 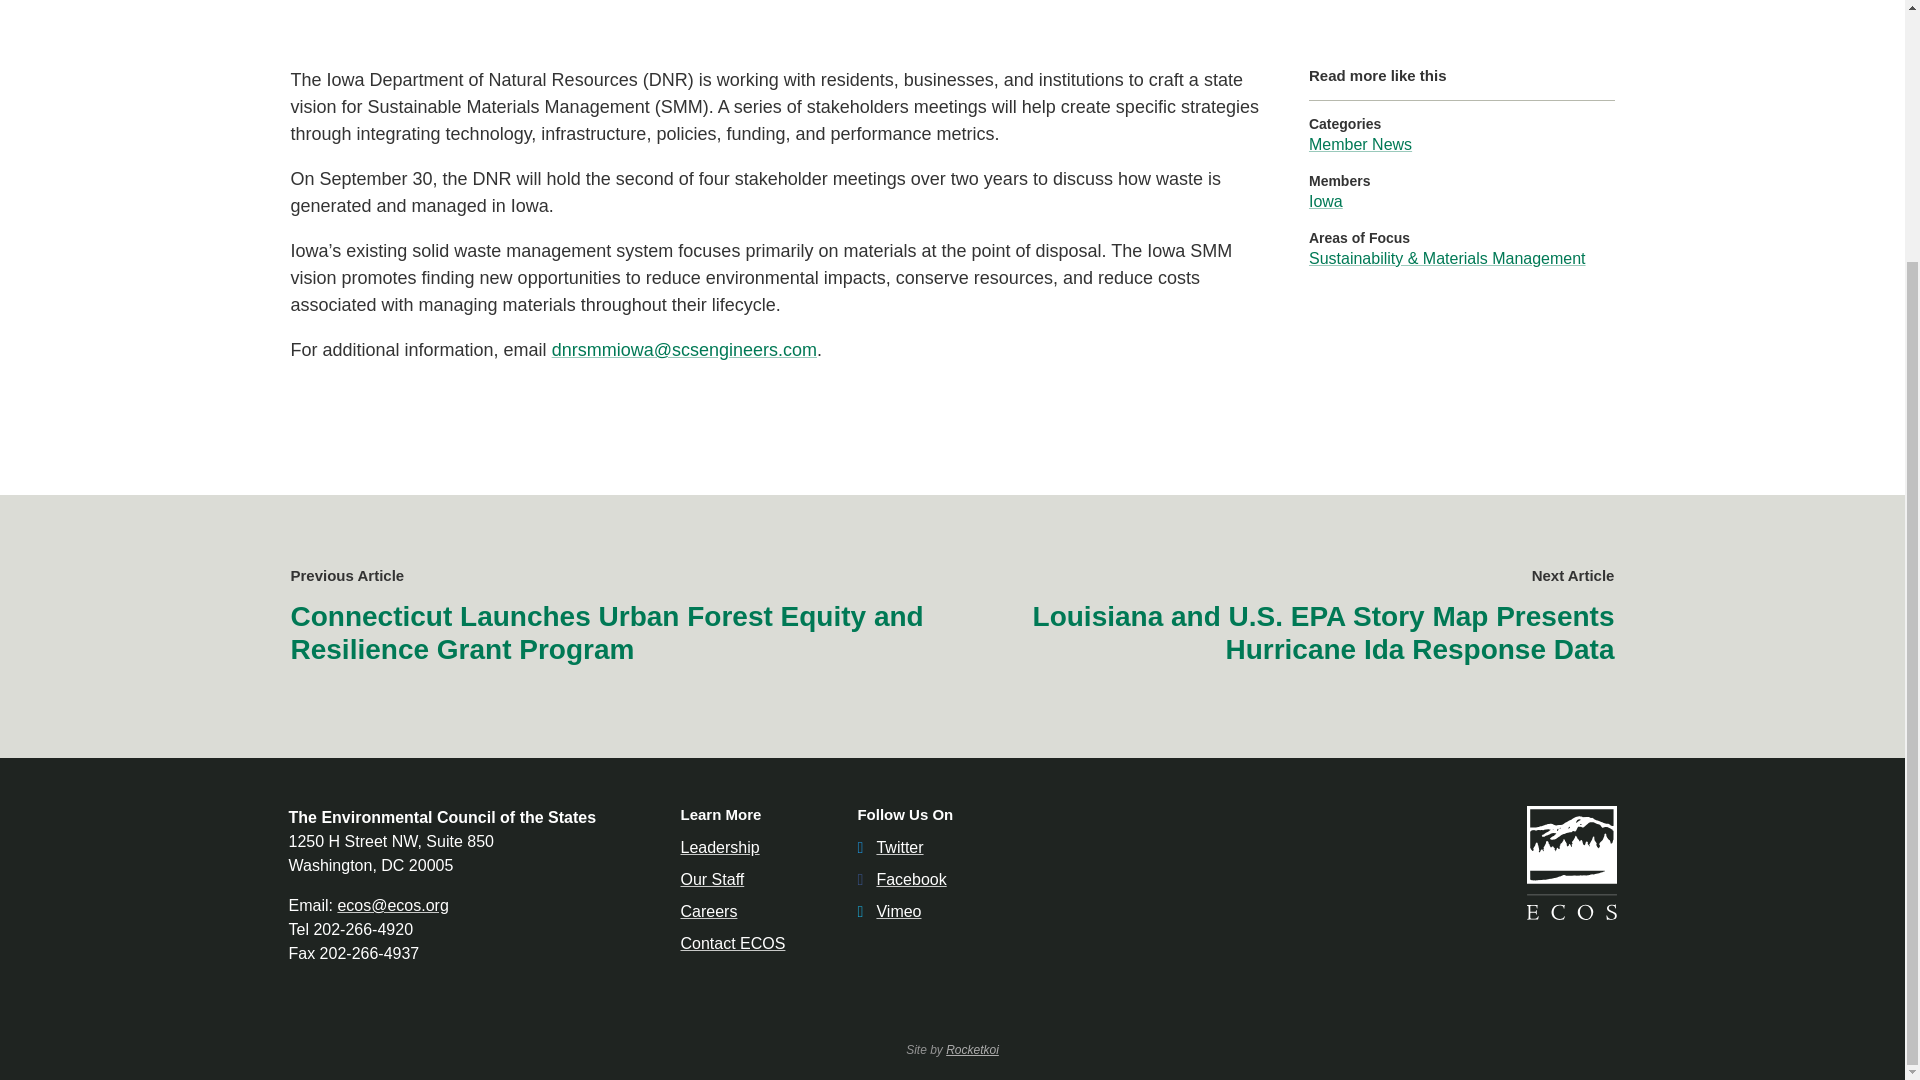 What do you see at coordinates (1360, 144) in the screenshot?
I see `Member News` at bounding box center [1360, 144].